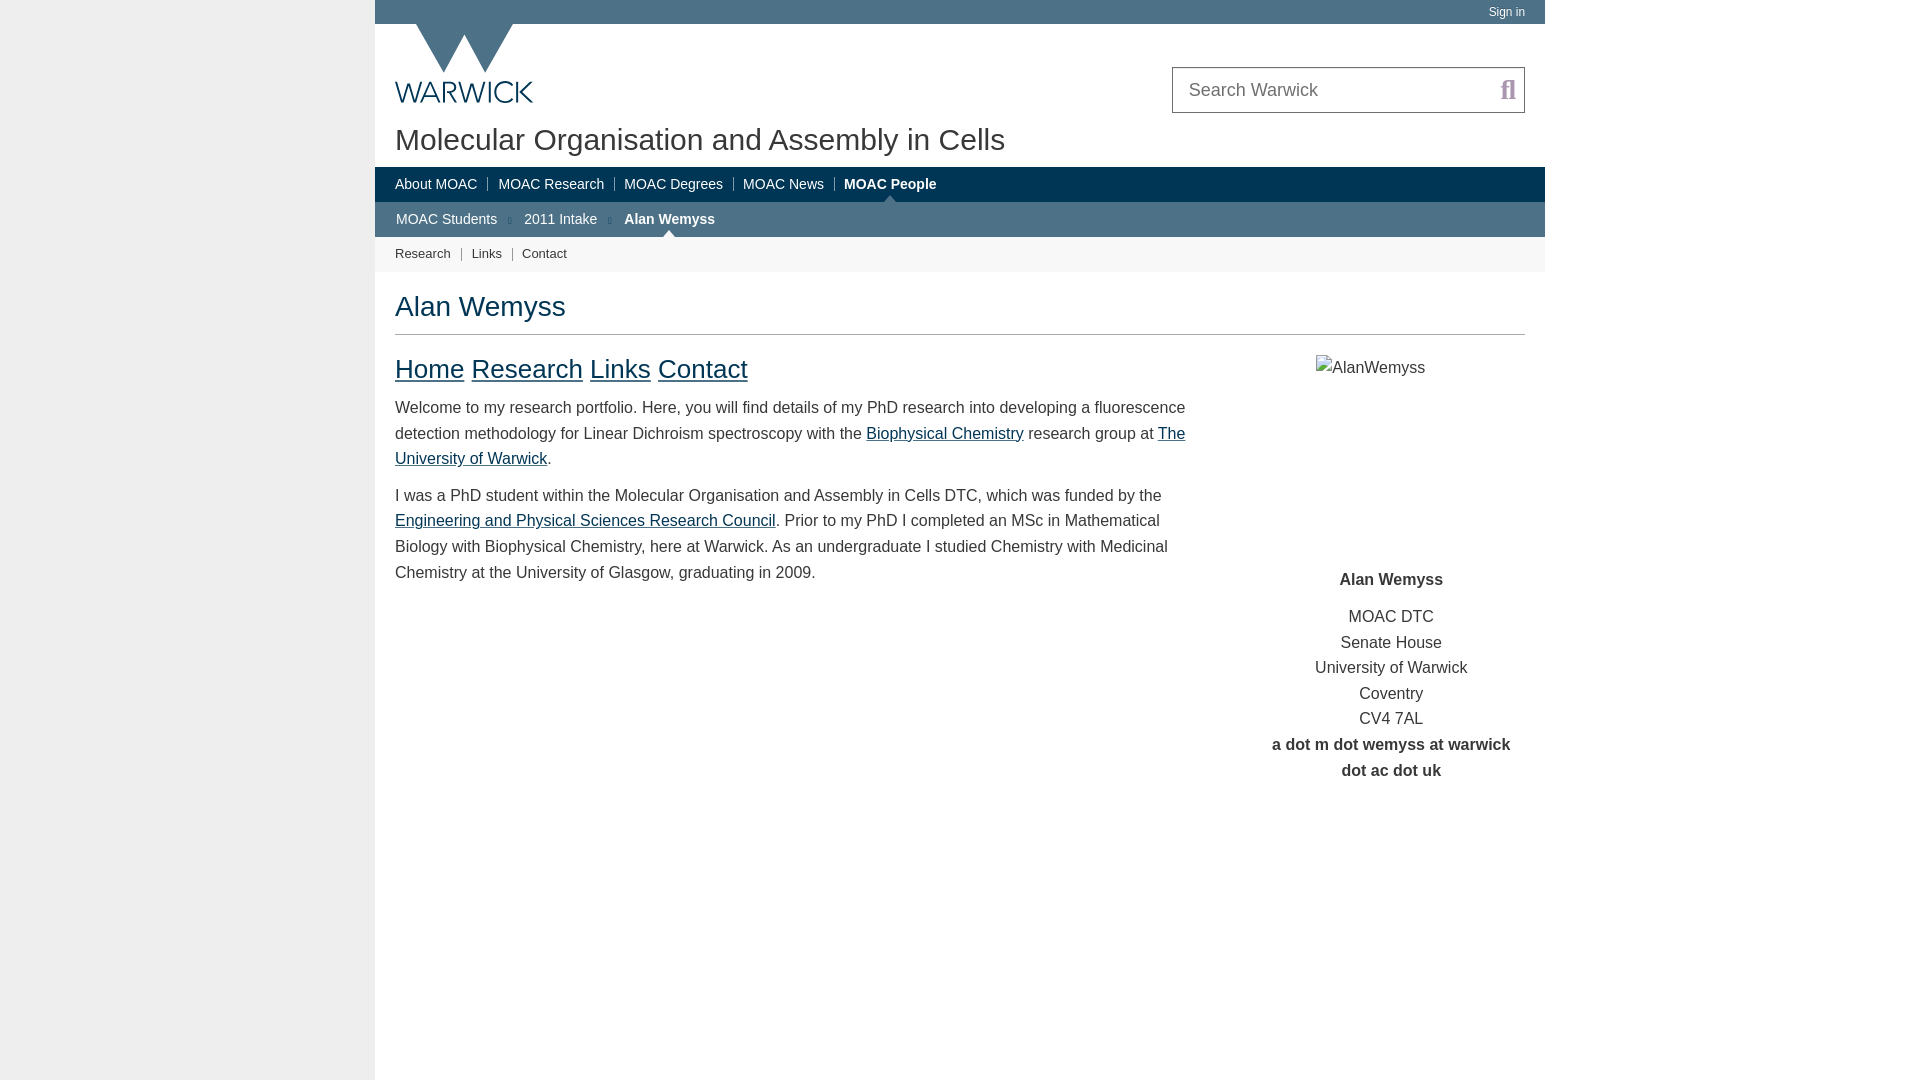  I want to click on About MOAC, so click(436, 184).